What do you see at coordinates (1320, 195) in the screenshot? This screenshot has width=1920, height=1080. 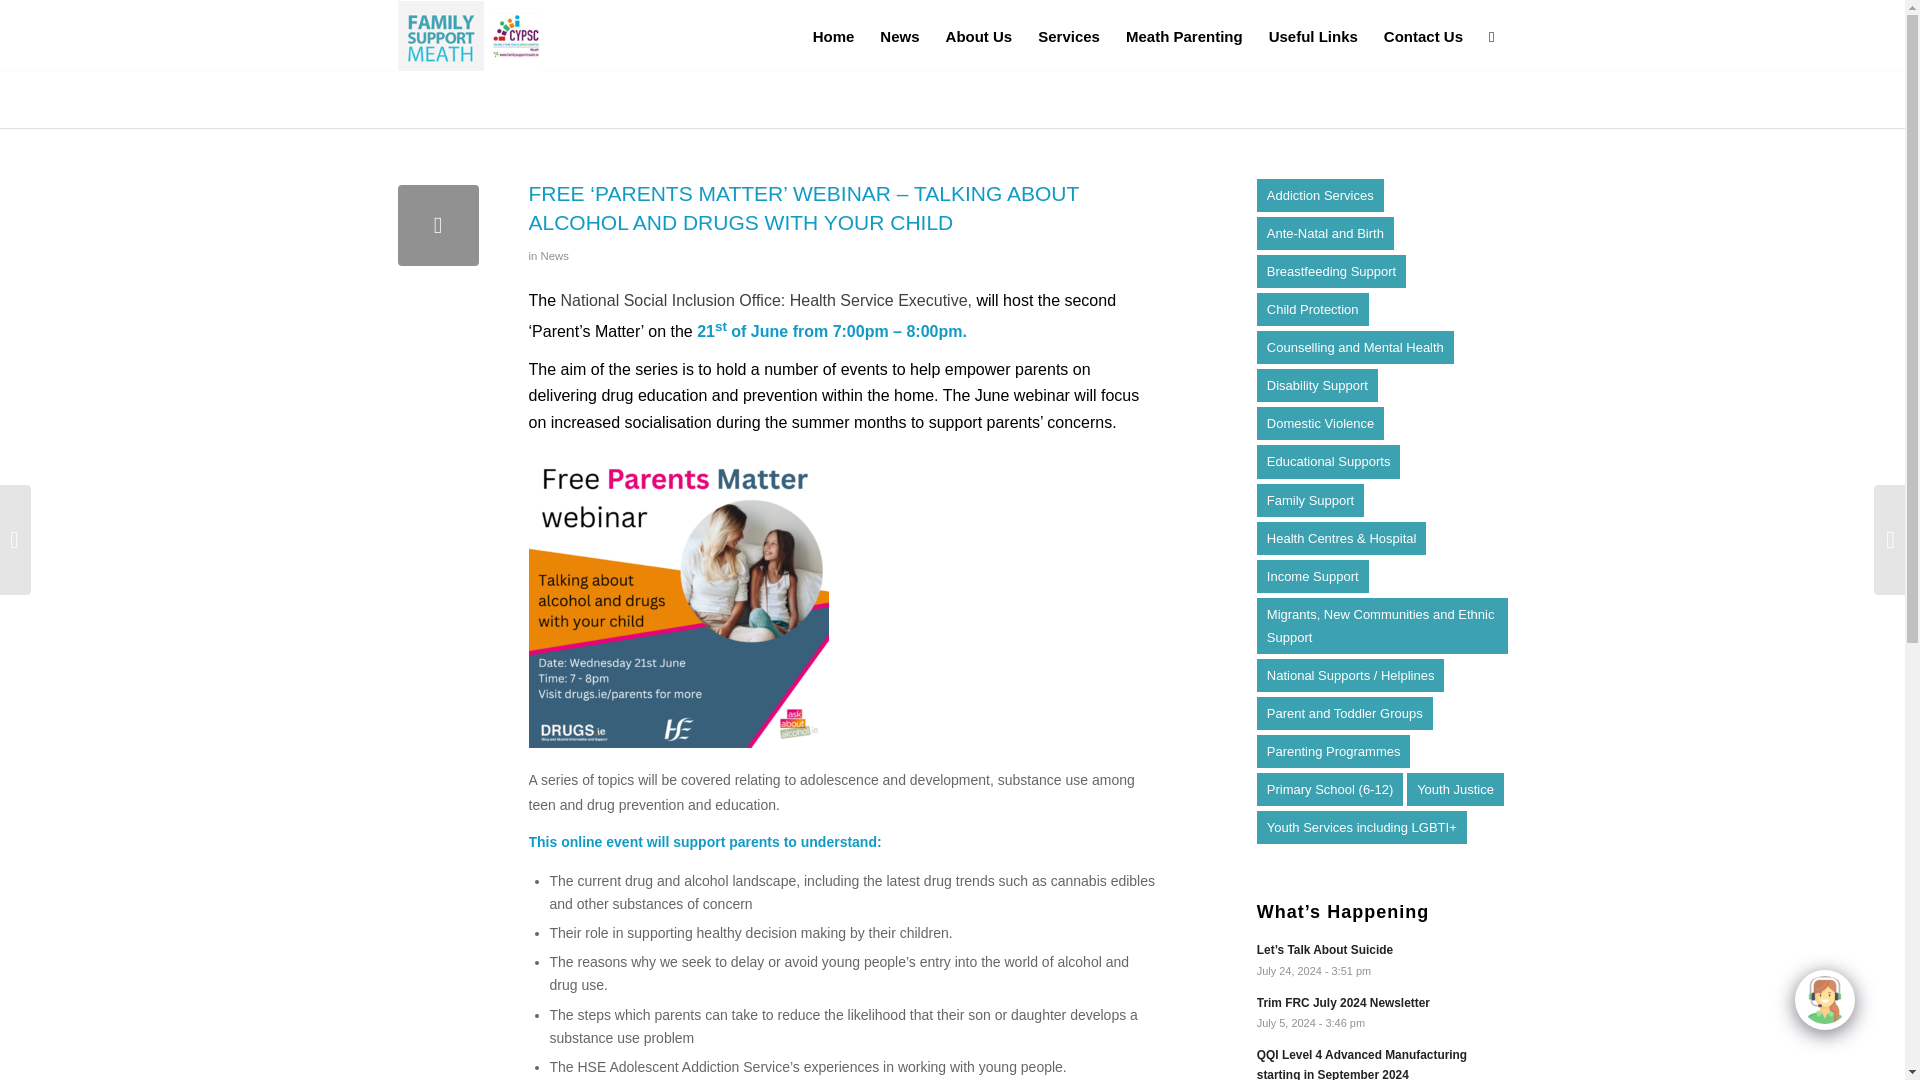 I see `Addiction Services` at bounding box center [1320, 195].